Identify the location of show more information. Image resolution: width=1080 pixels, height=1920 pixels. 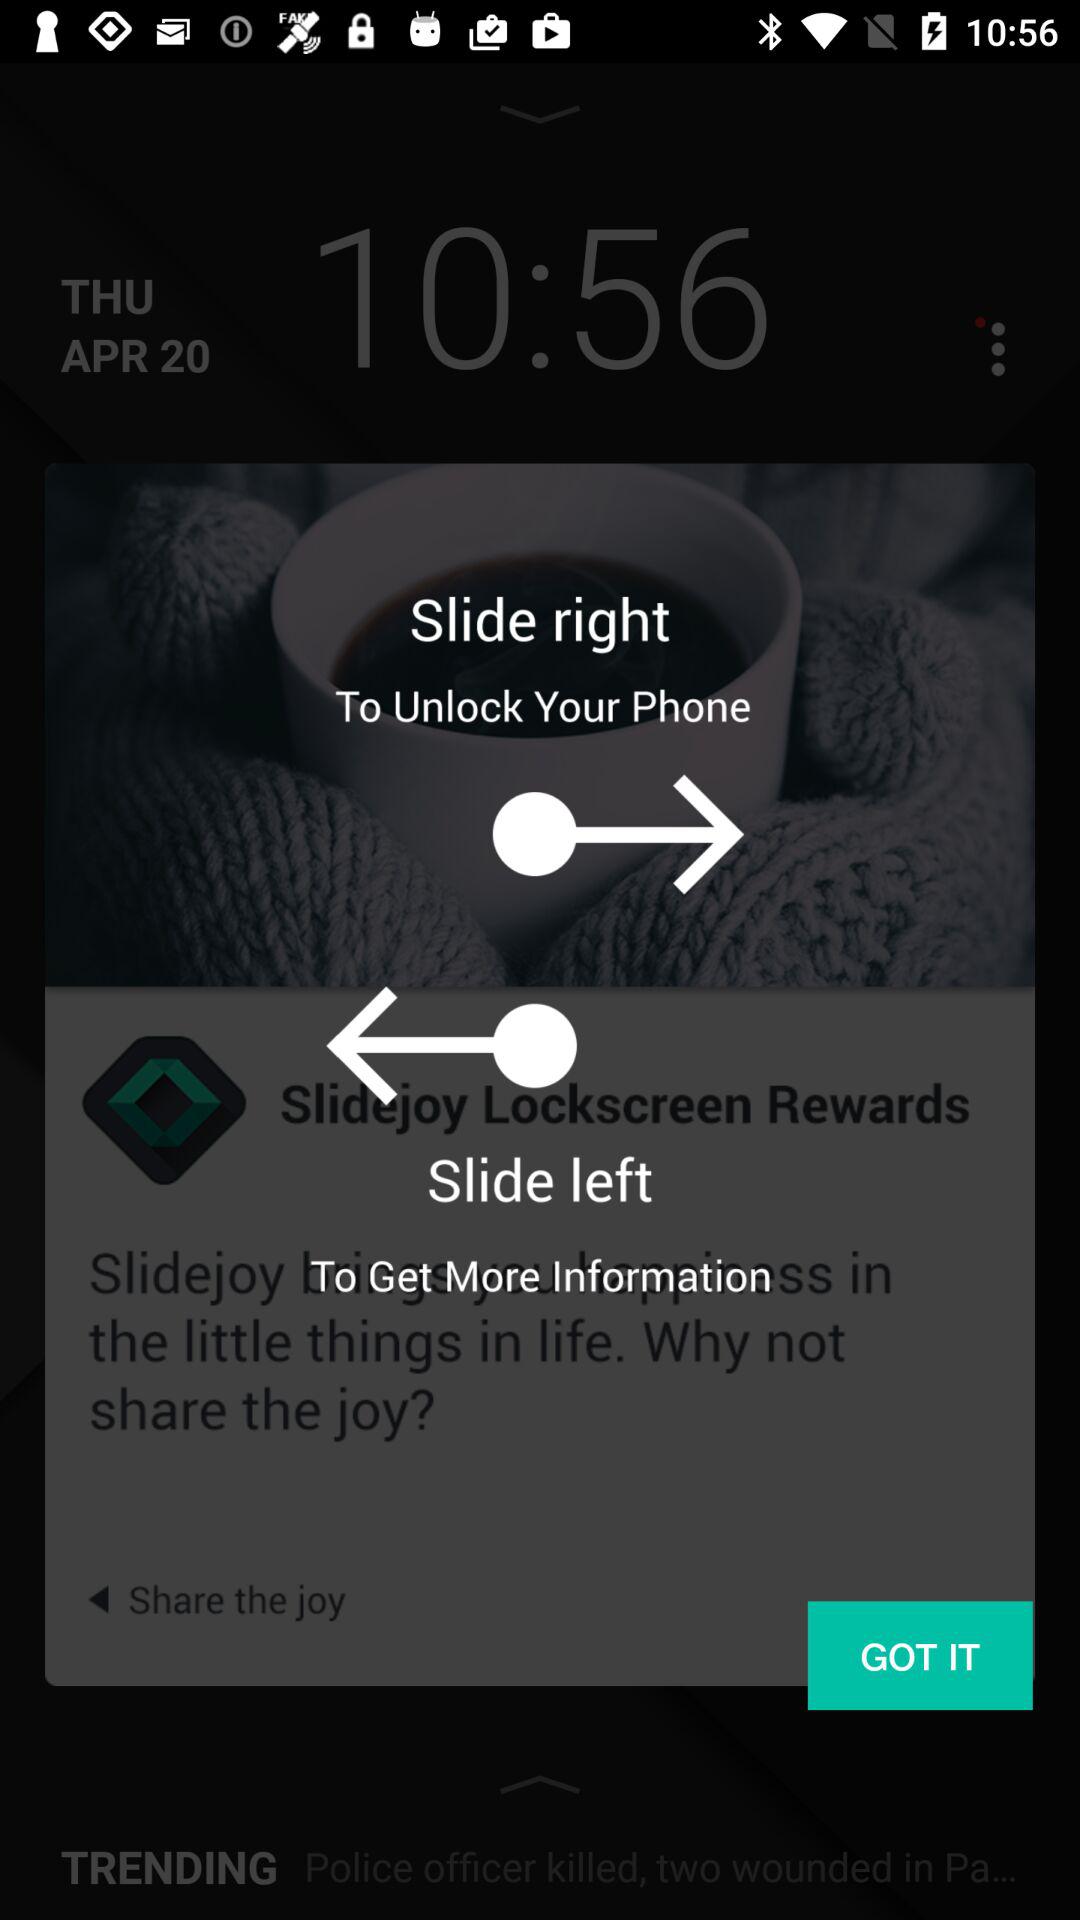
(980, 348).